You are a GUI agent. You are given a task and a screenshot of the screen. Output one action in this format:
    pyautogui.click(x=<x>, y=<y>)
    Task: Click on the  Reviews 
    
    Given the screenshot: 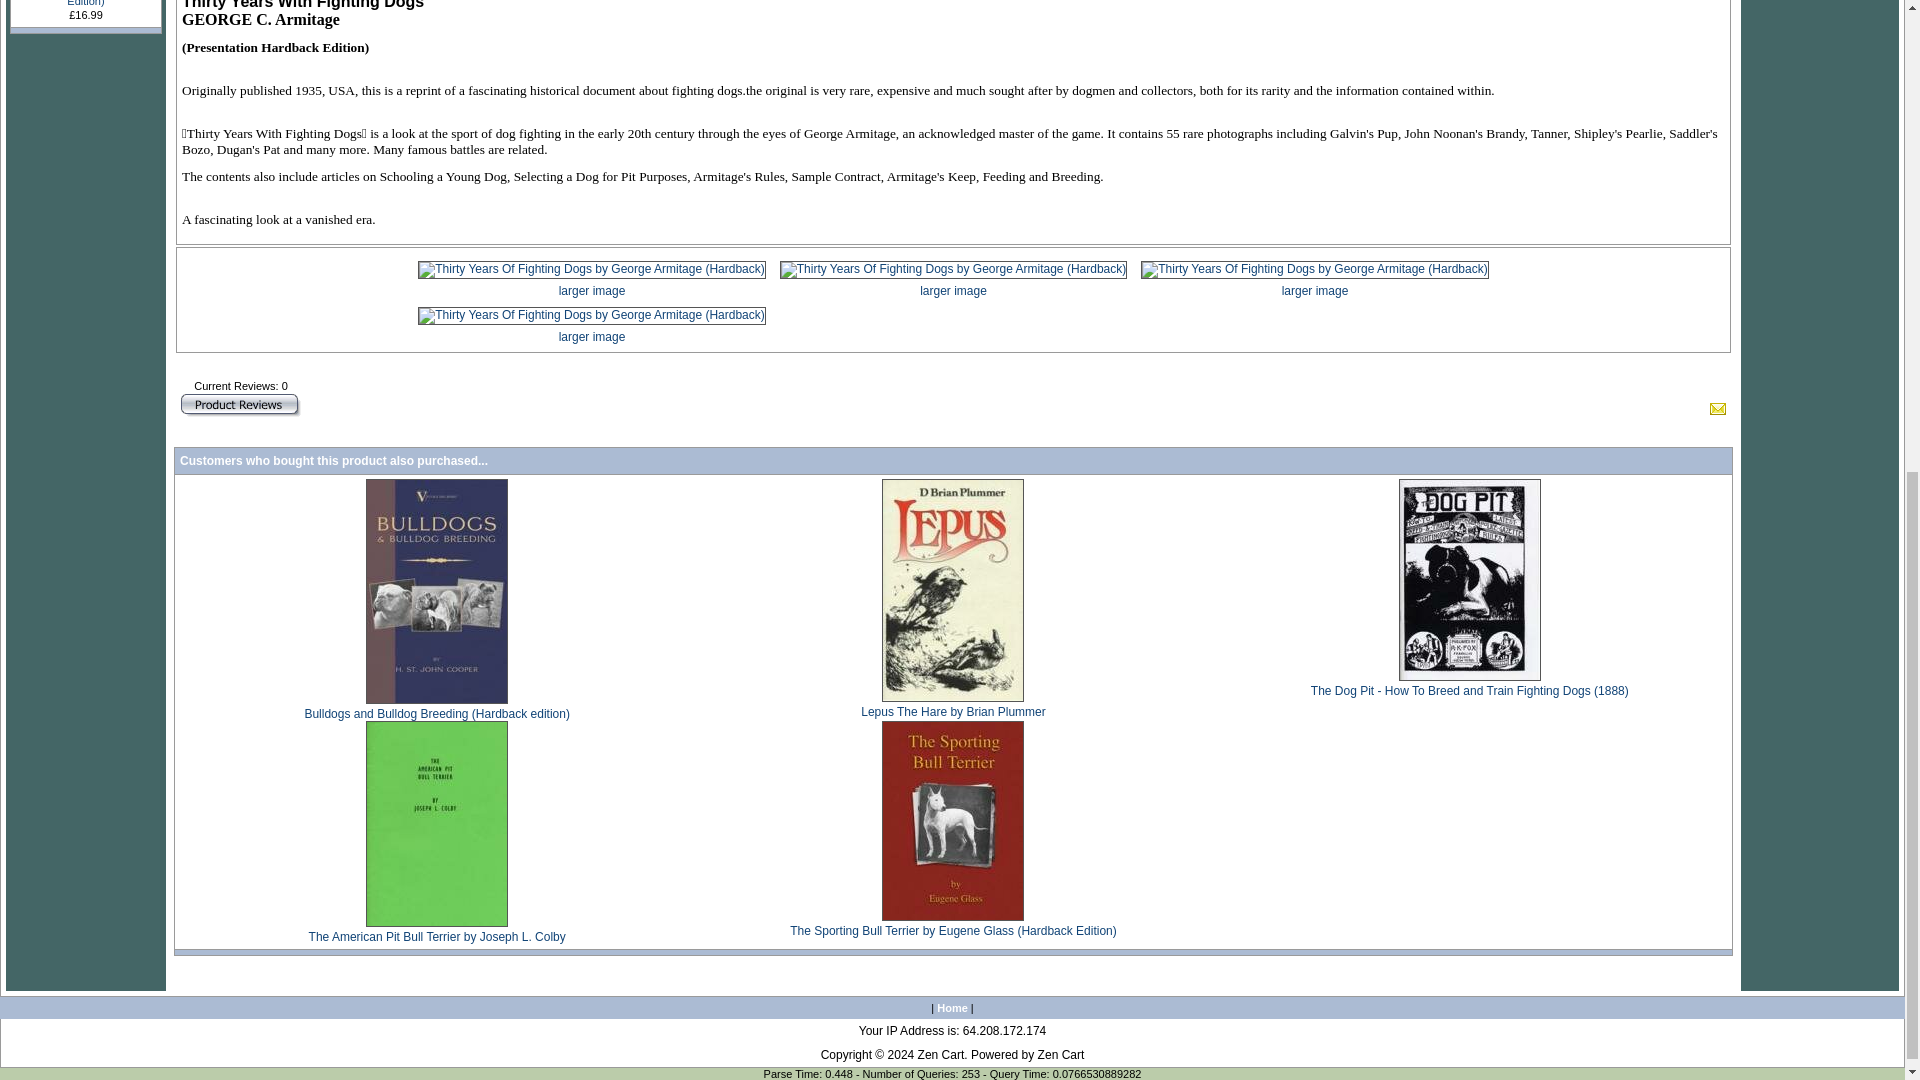 What is the action you would take?
    pyautogui.click(x=240, y=405)
    